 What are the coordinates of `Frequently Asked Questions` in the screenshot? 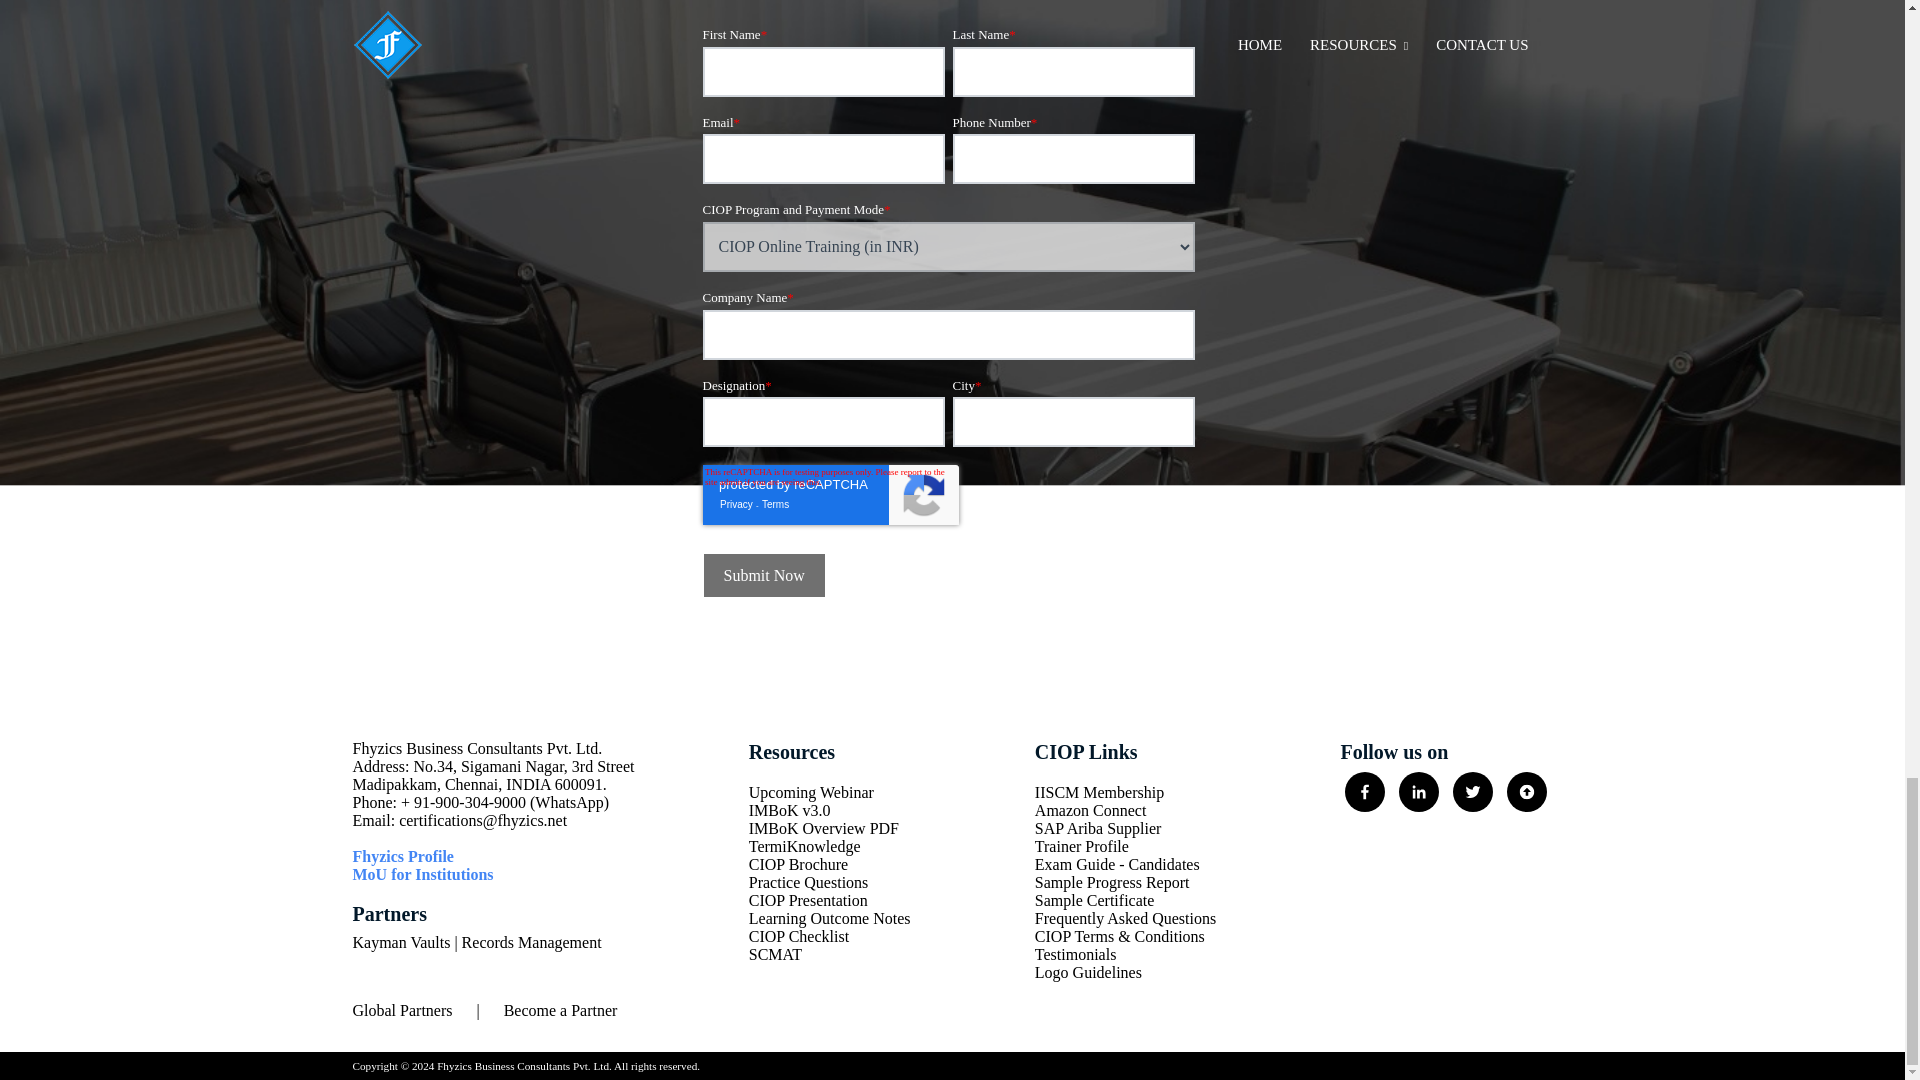 It's located at (1124, 918).